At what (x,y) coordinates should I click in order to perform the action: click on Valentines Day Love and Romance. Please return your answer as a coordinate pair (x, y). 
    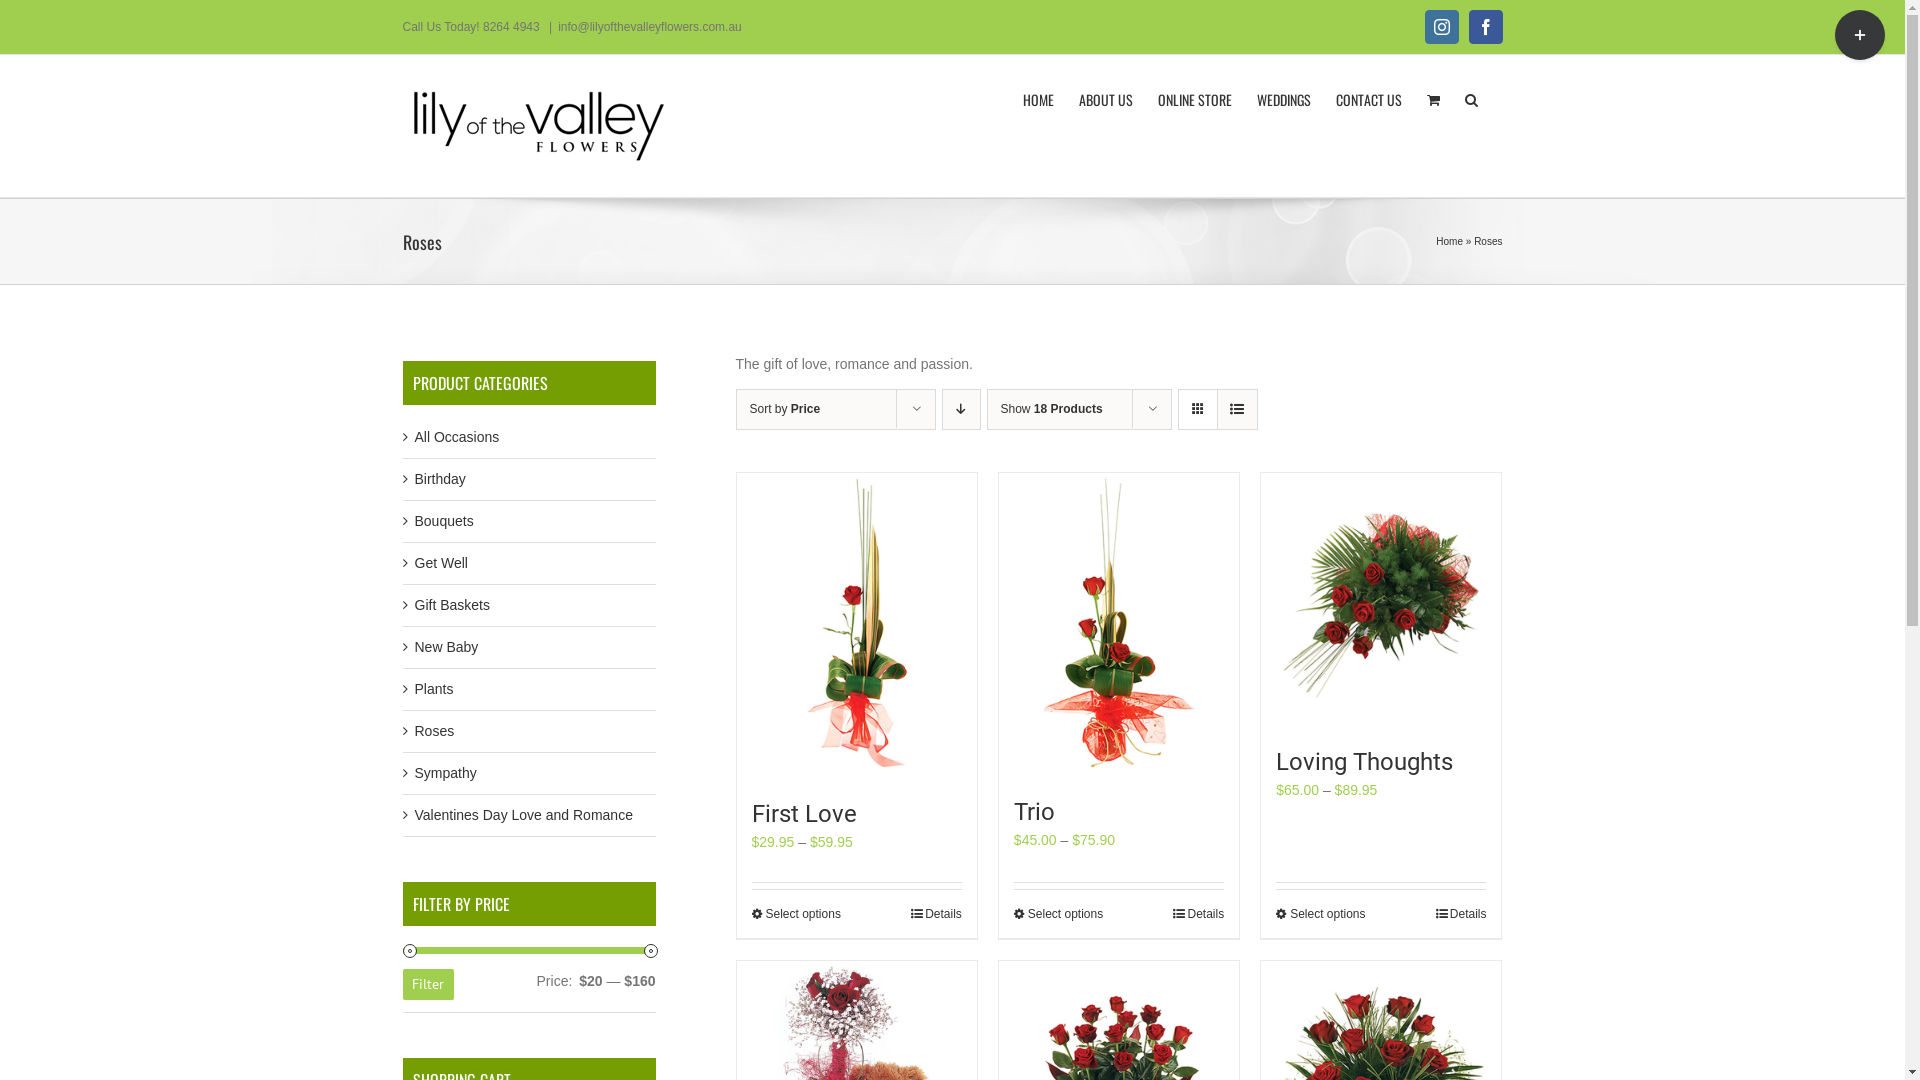
    Looking at the image, I should click on (523, 815).